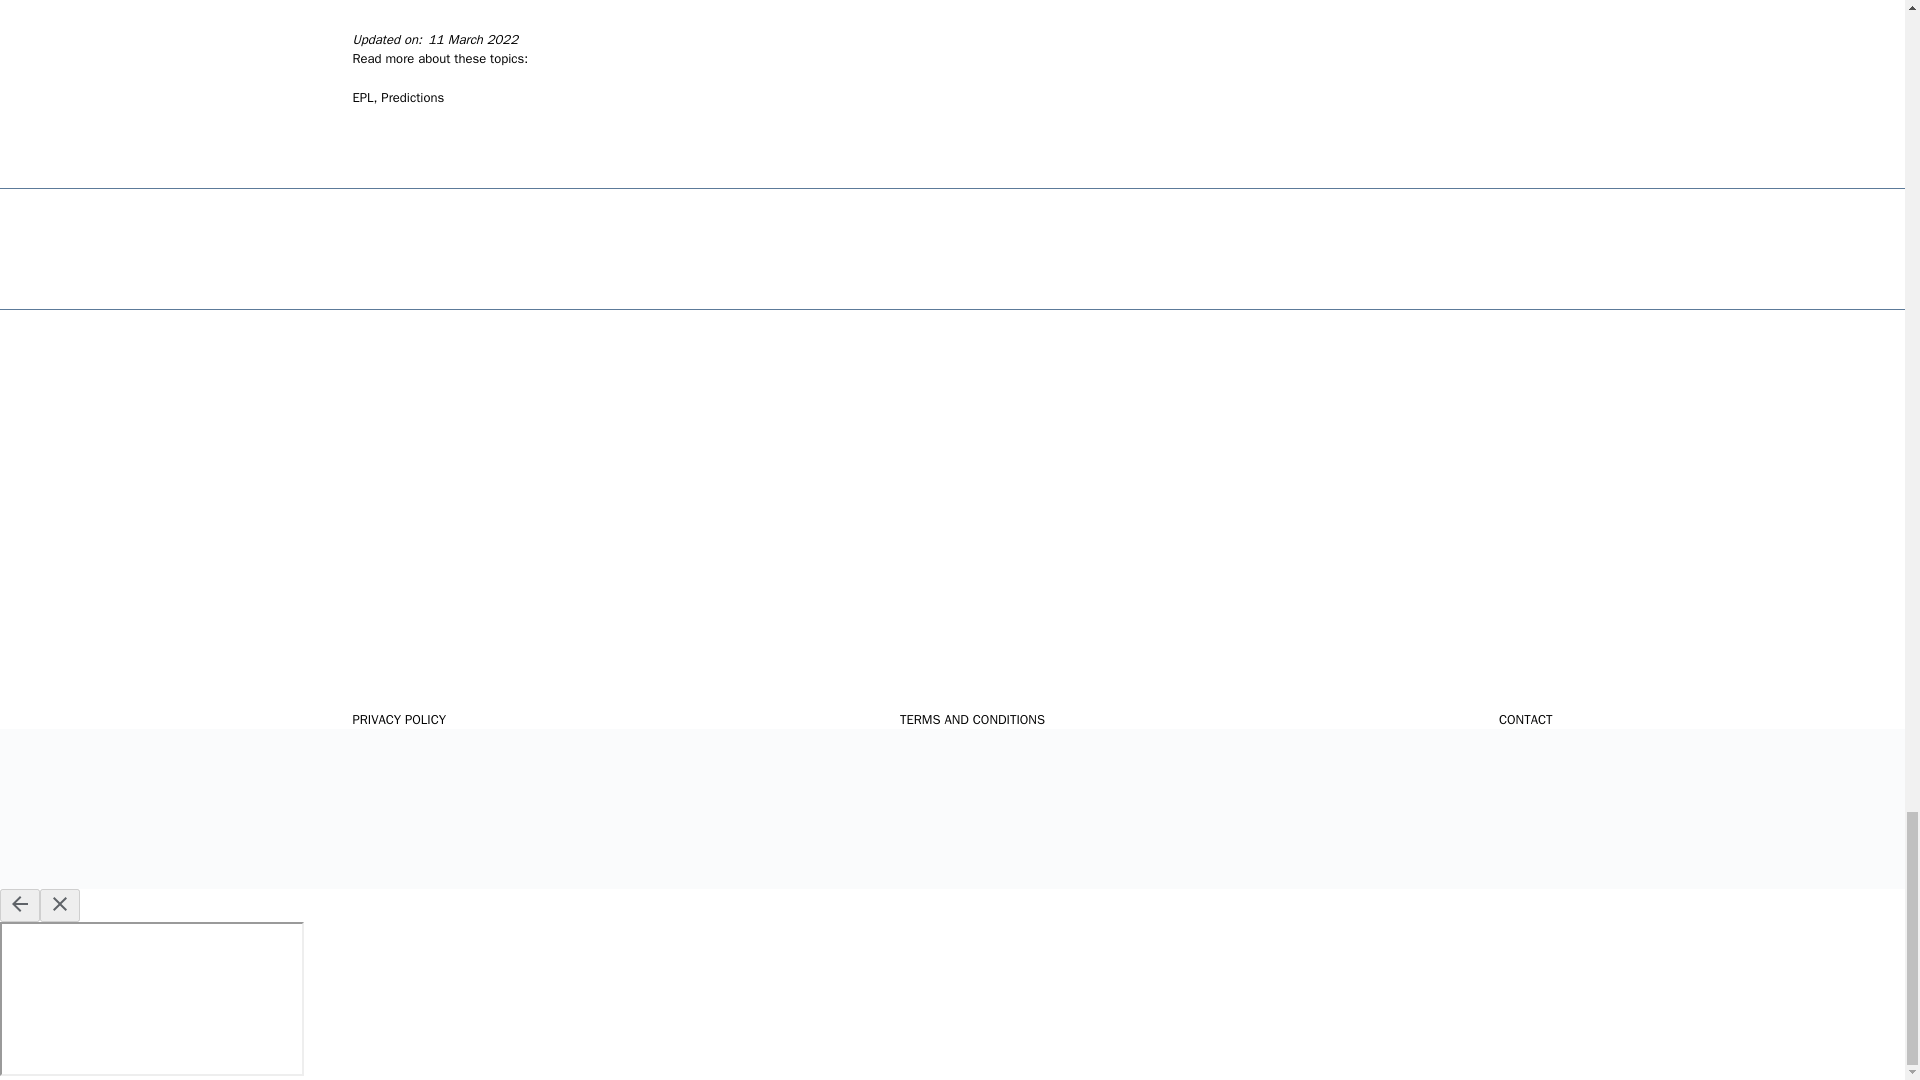  I want to click on PRIVACY POLICY, so click(398, 720).